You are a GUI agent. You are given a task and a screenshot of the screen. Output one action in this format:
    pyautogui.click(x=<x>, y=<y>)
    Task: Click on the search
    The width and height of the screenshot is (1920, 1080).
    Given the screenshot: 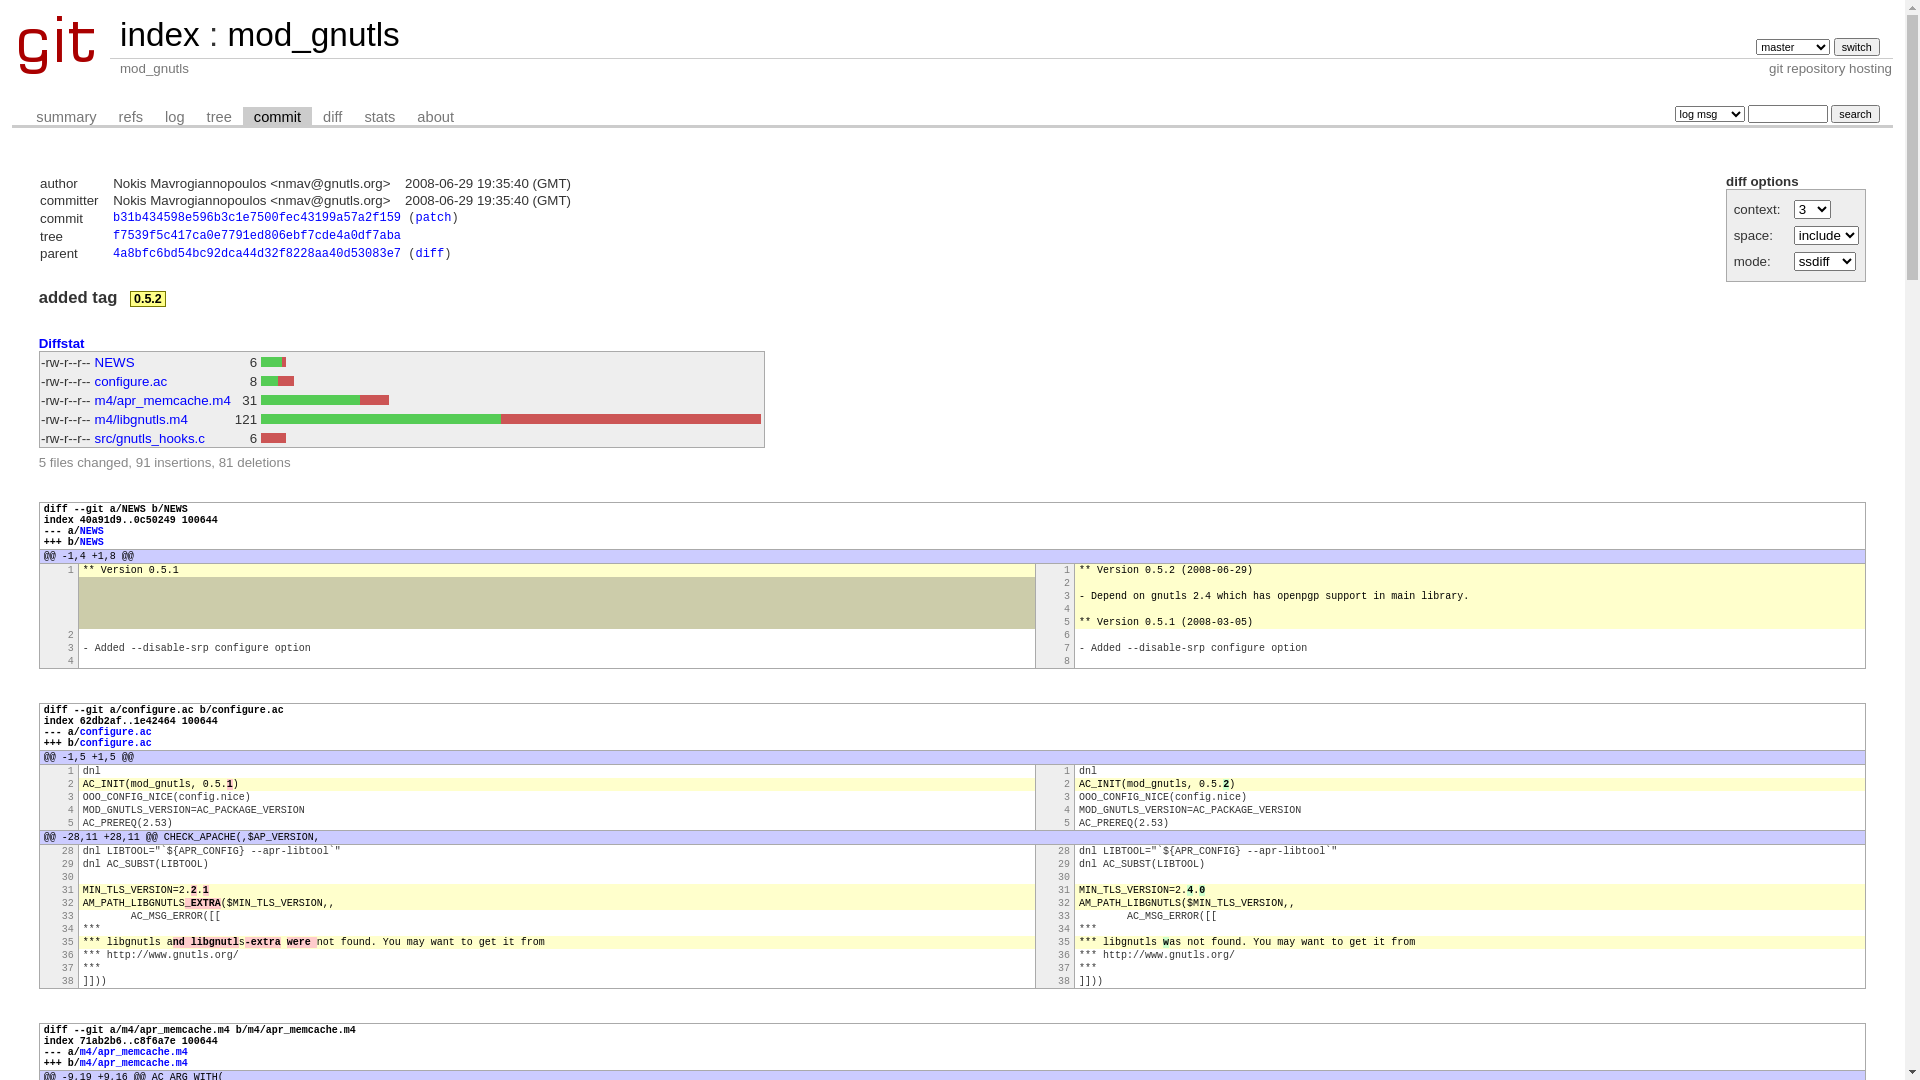 What is the action you would take?
    pyautogui.click(x=1855, y=114)
    